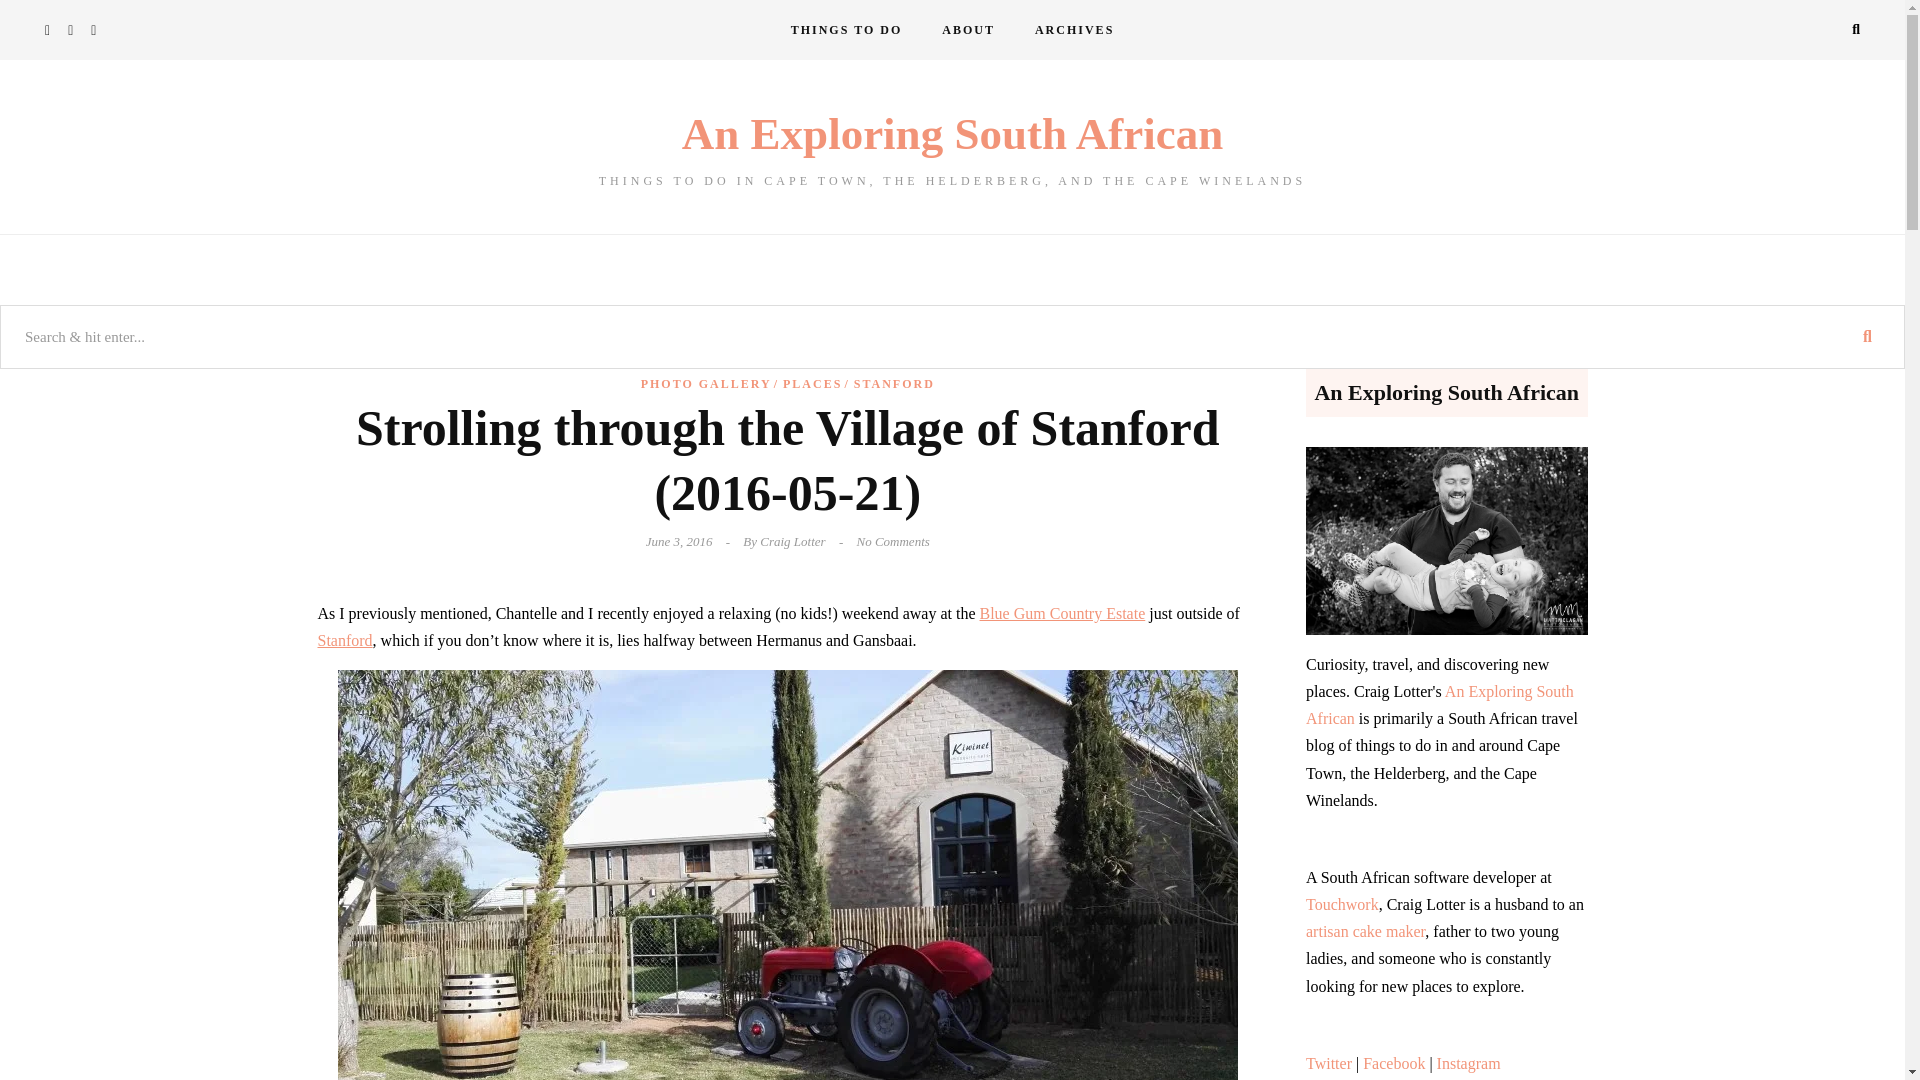  Describe the element at coordinates (847, 30) in the screenshot. I see `THINGS TO DO` at that location.